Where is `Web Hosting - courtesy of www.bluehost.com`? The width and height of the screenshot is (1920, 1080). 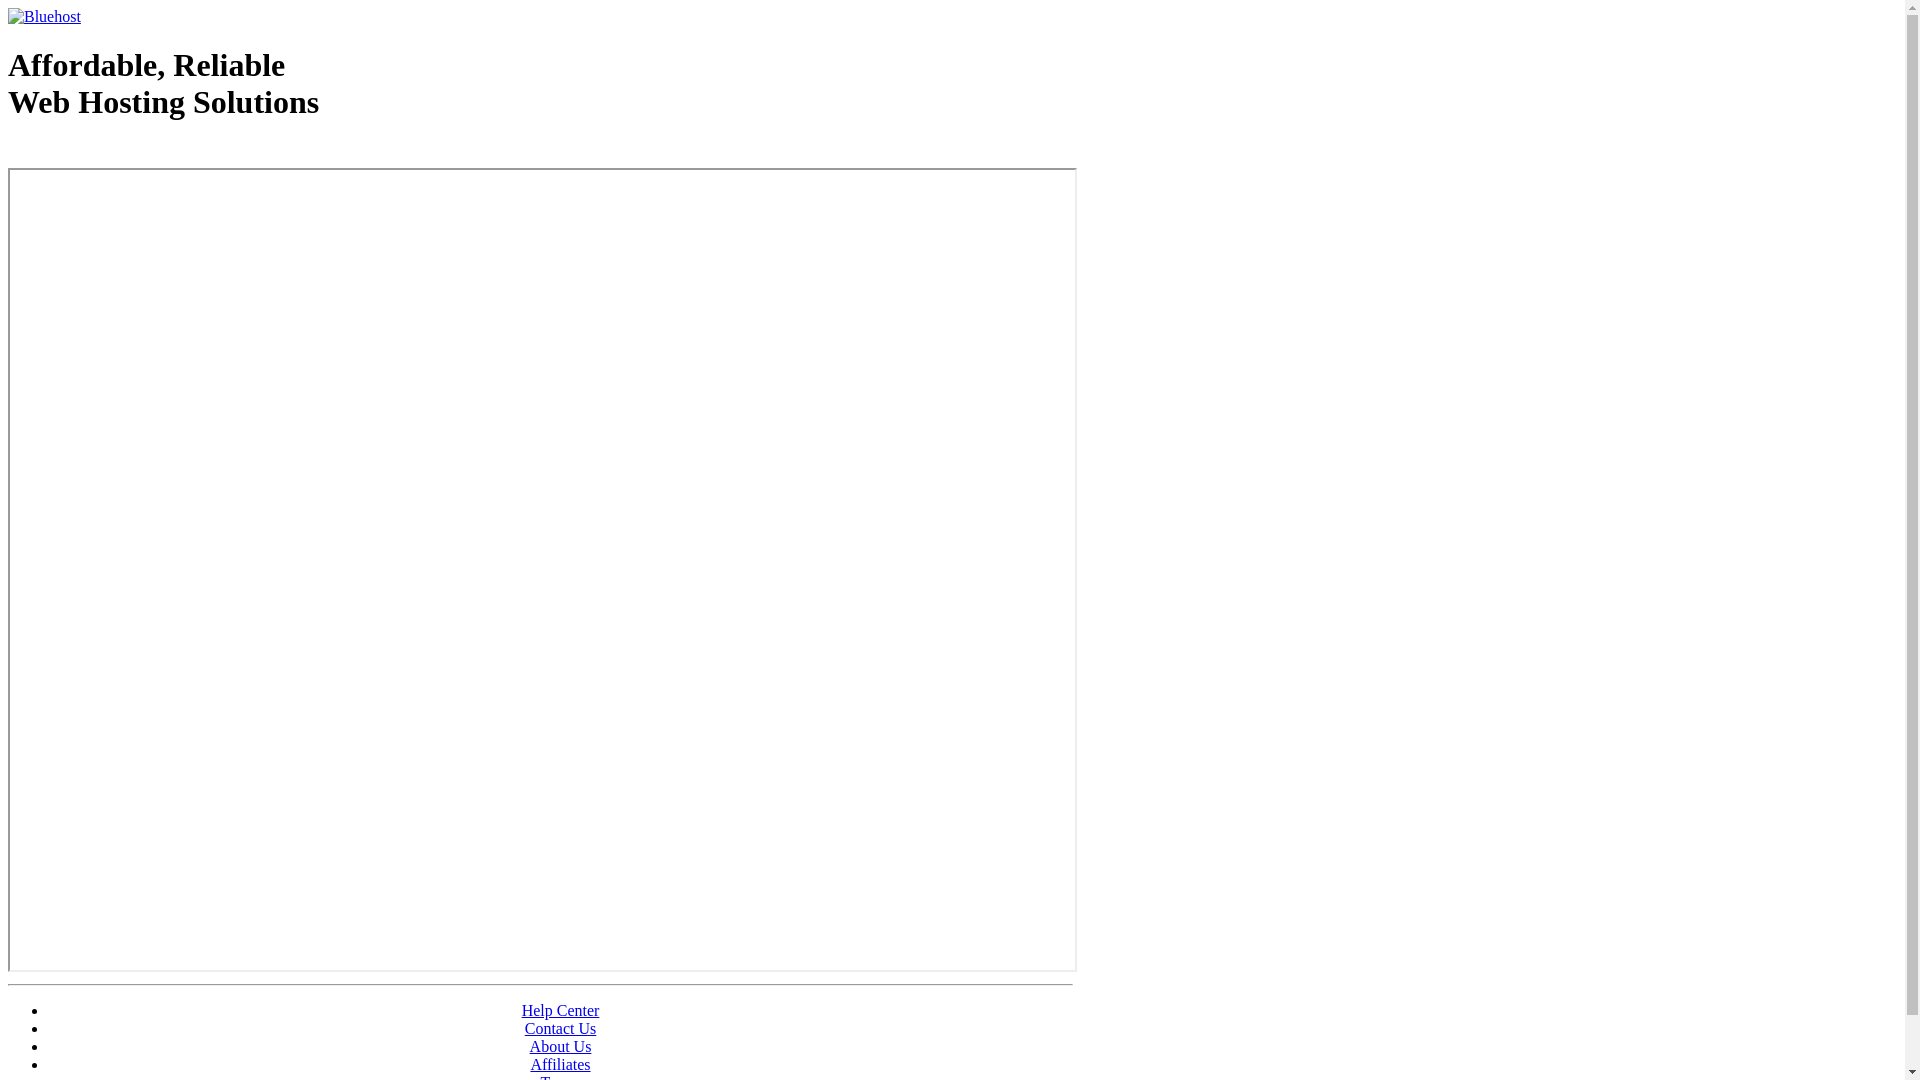 Web Hosting - courtesy of www.bluehost.com is located at coordinates (124, 153).